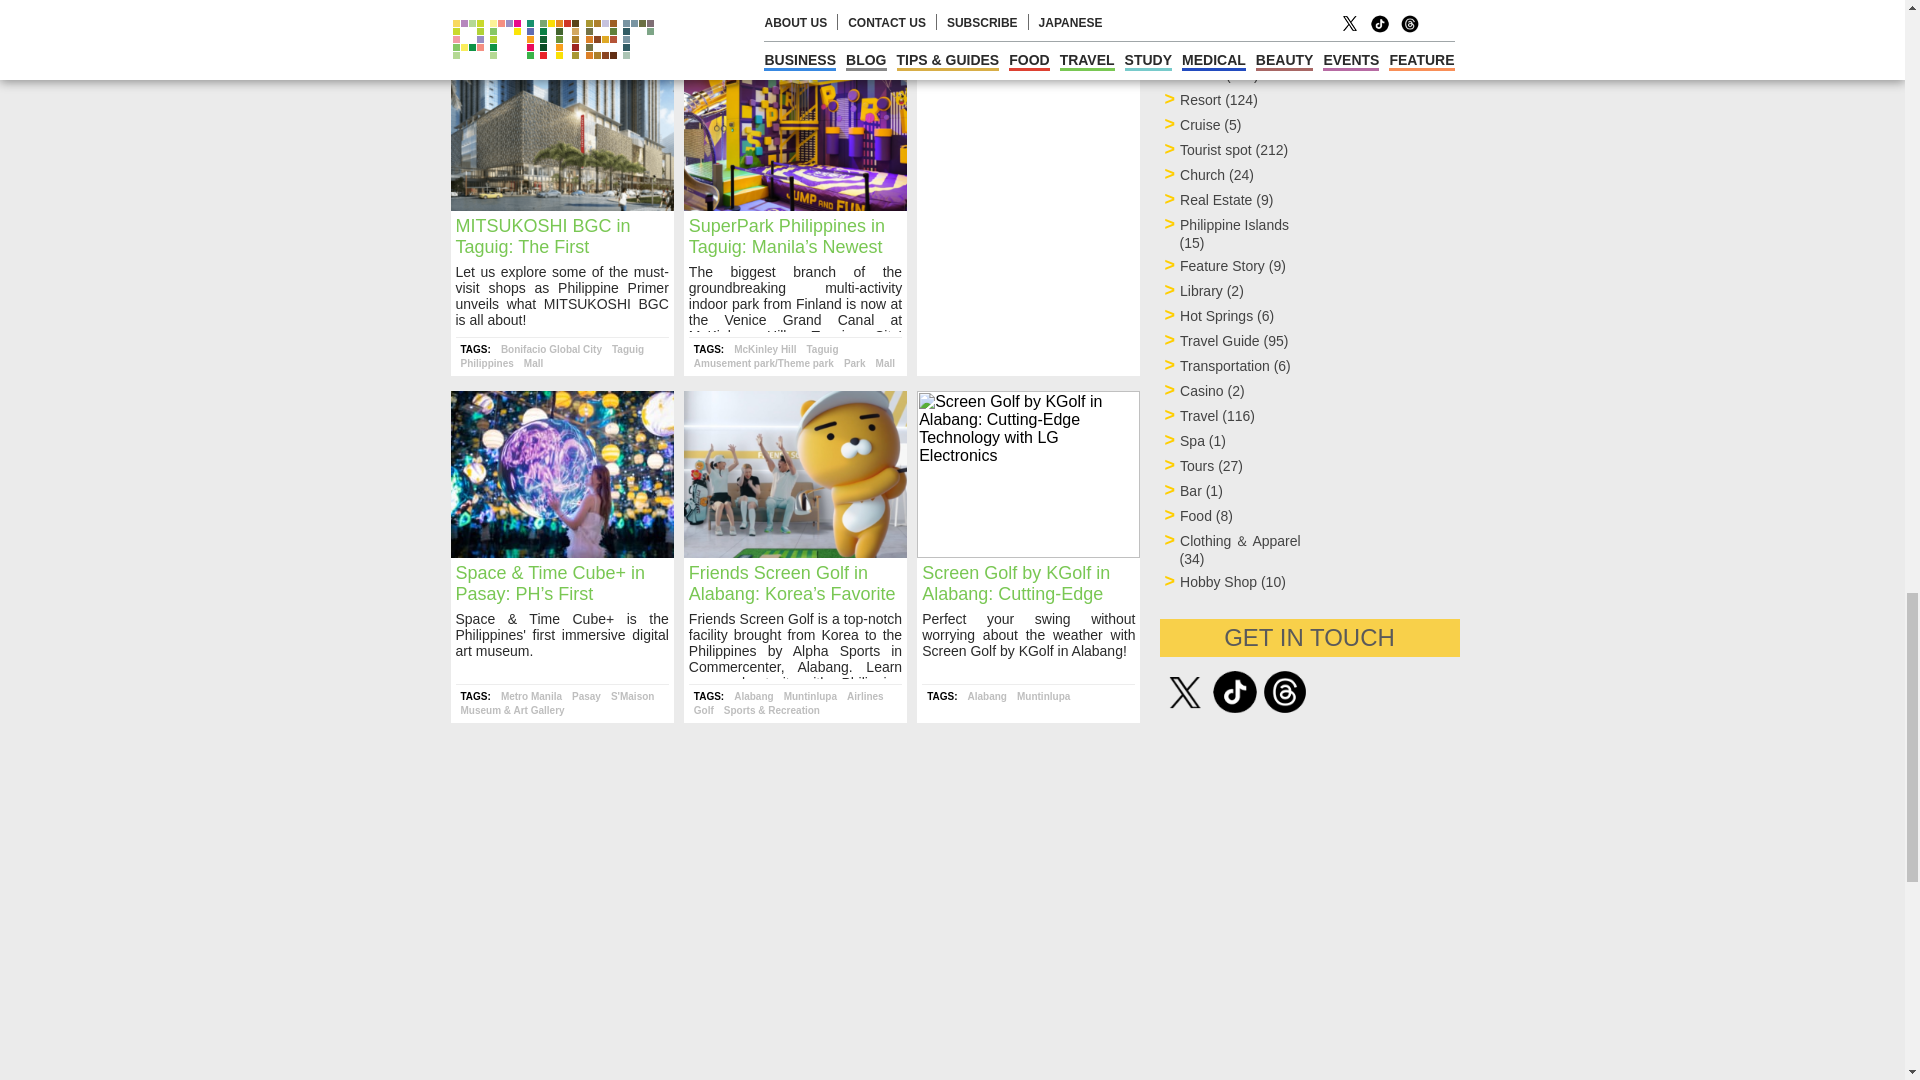  I want to click on Taguig, so click(628, 350).